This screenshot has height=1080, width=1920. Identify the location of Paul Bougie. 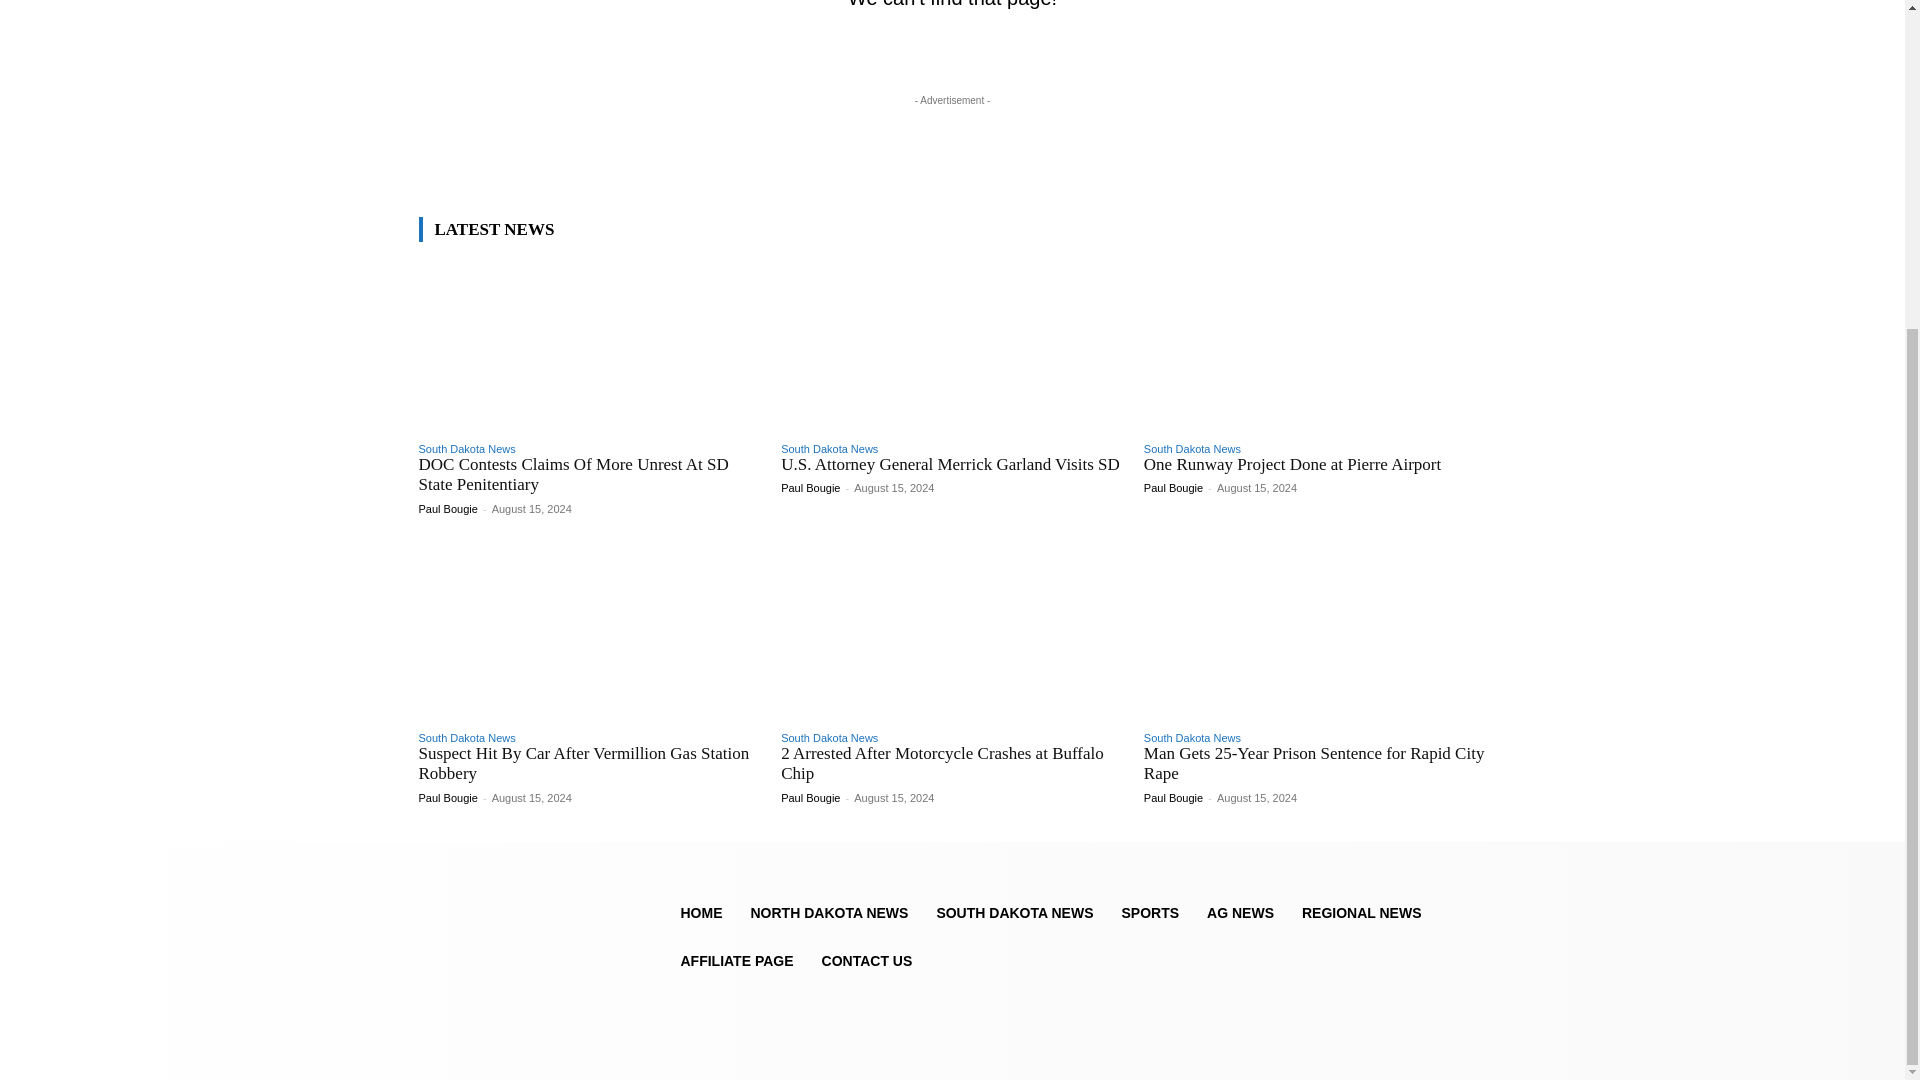
(810, 487).